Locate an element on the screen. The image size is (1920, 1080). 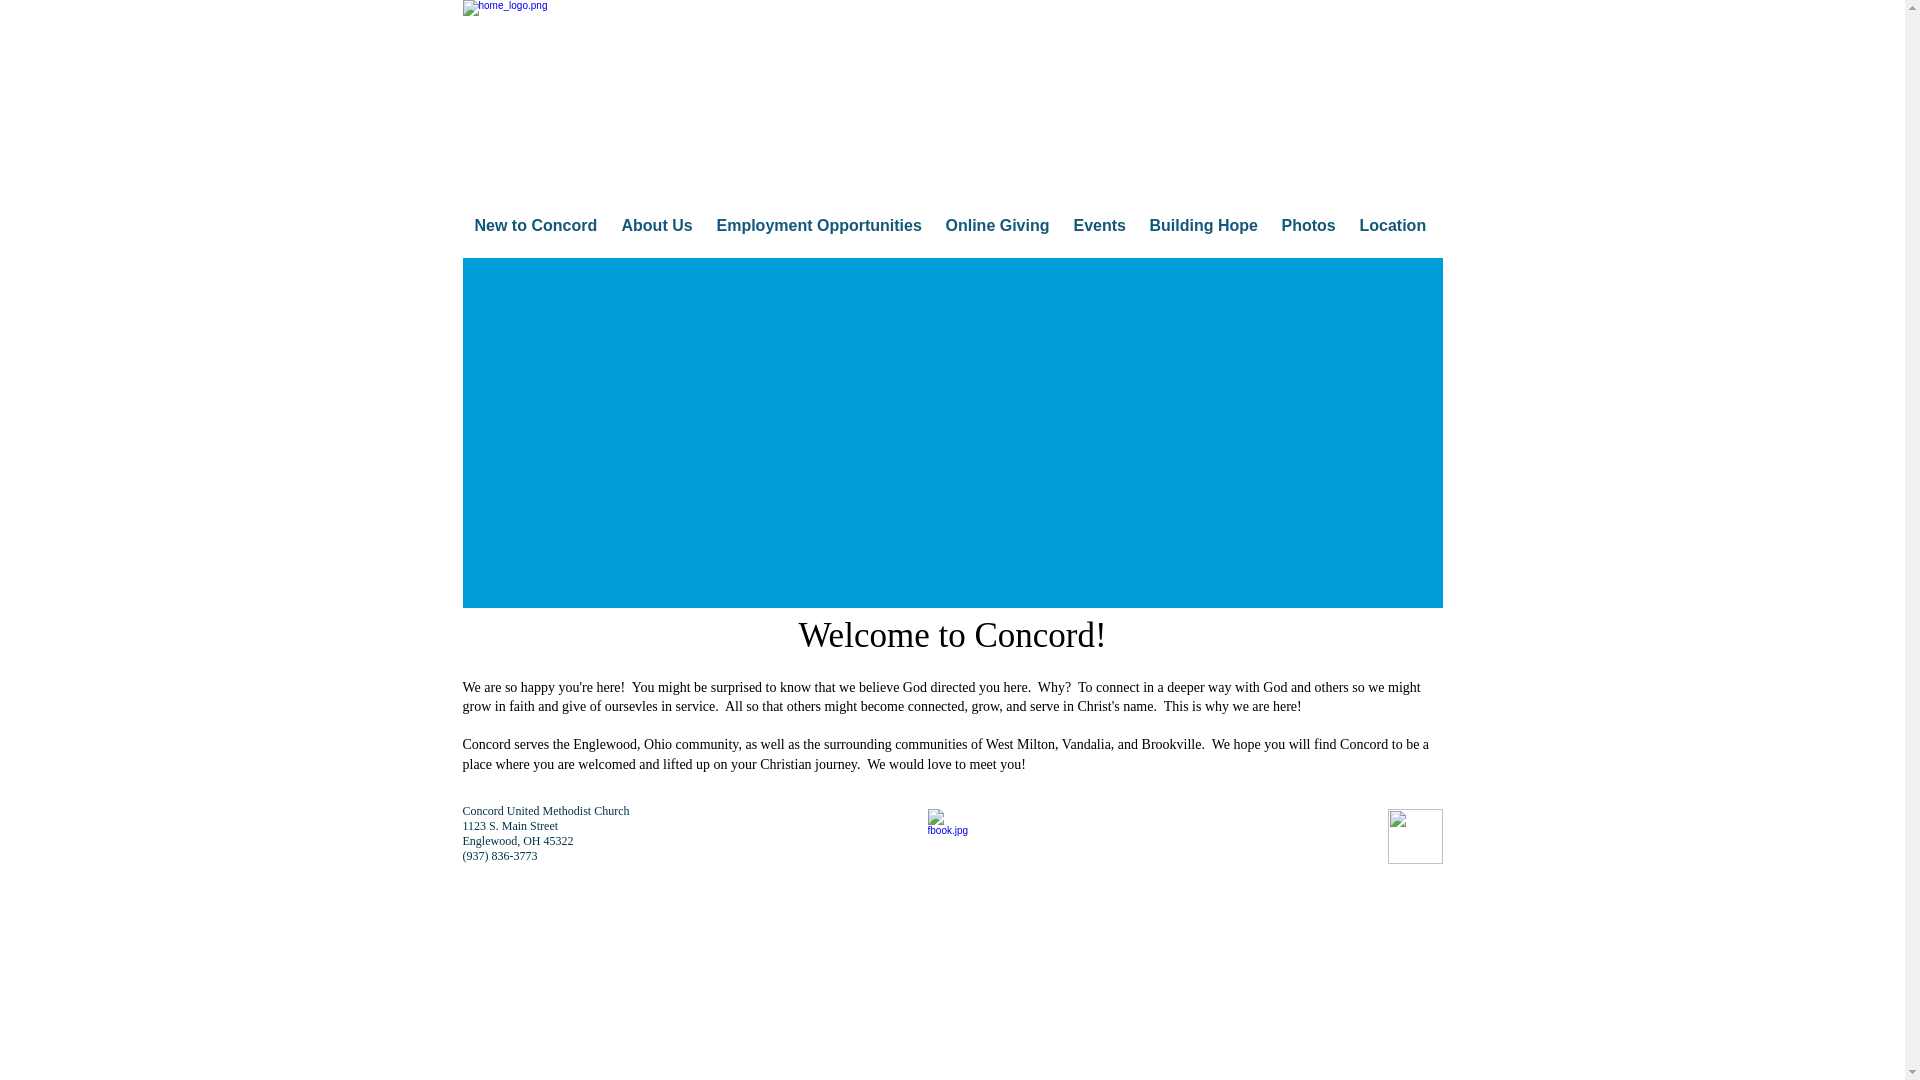
Events is located at coordinates (1100, 225).